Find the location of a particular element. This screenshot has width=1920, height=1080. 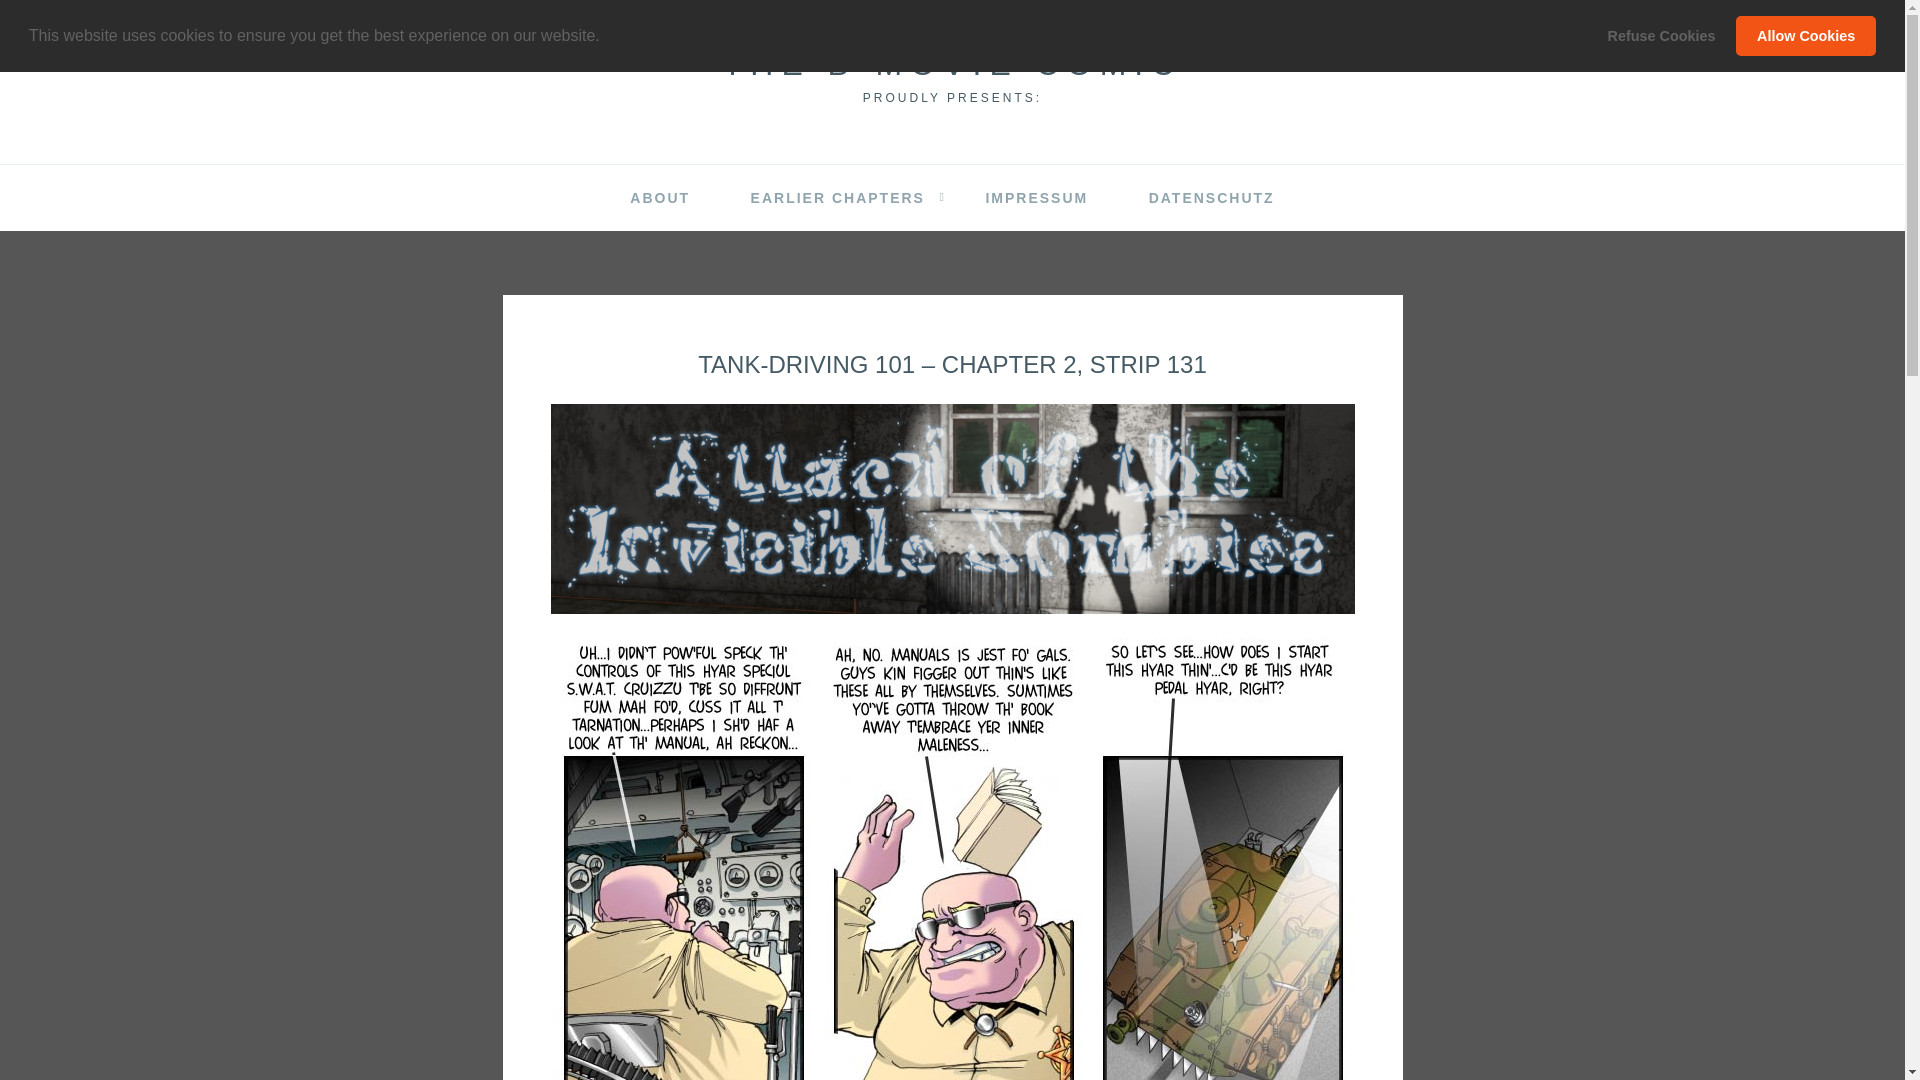

THE B-MOVIE COMIC is located at coordinates (952, 64).